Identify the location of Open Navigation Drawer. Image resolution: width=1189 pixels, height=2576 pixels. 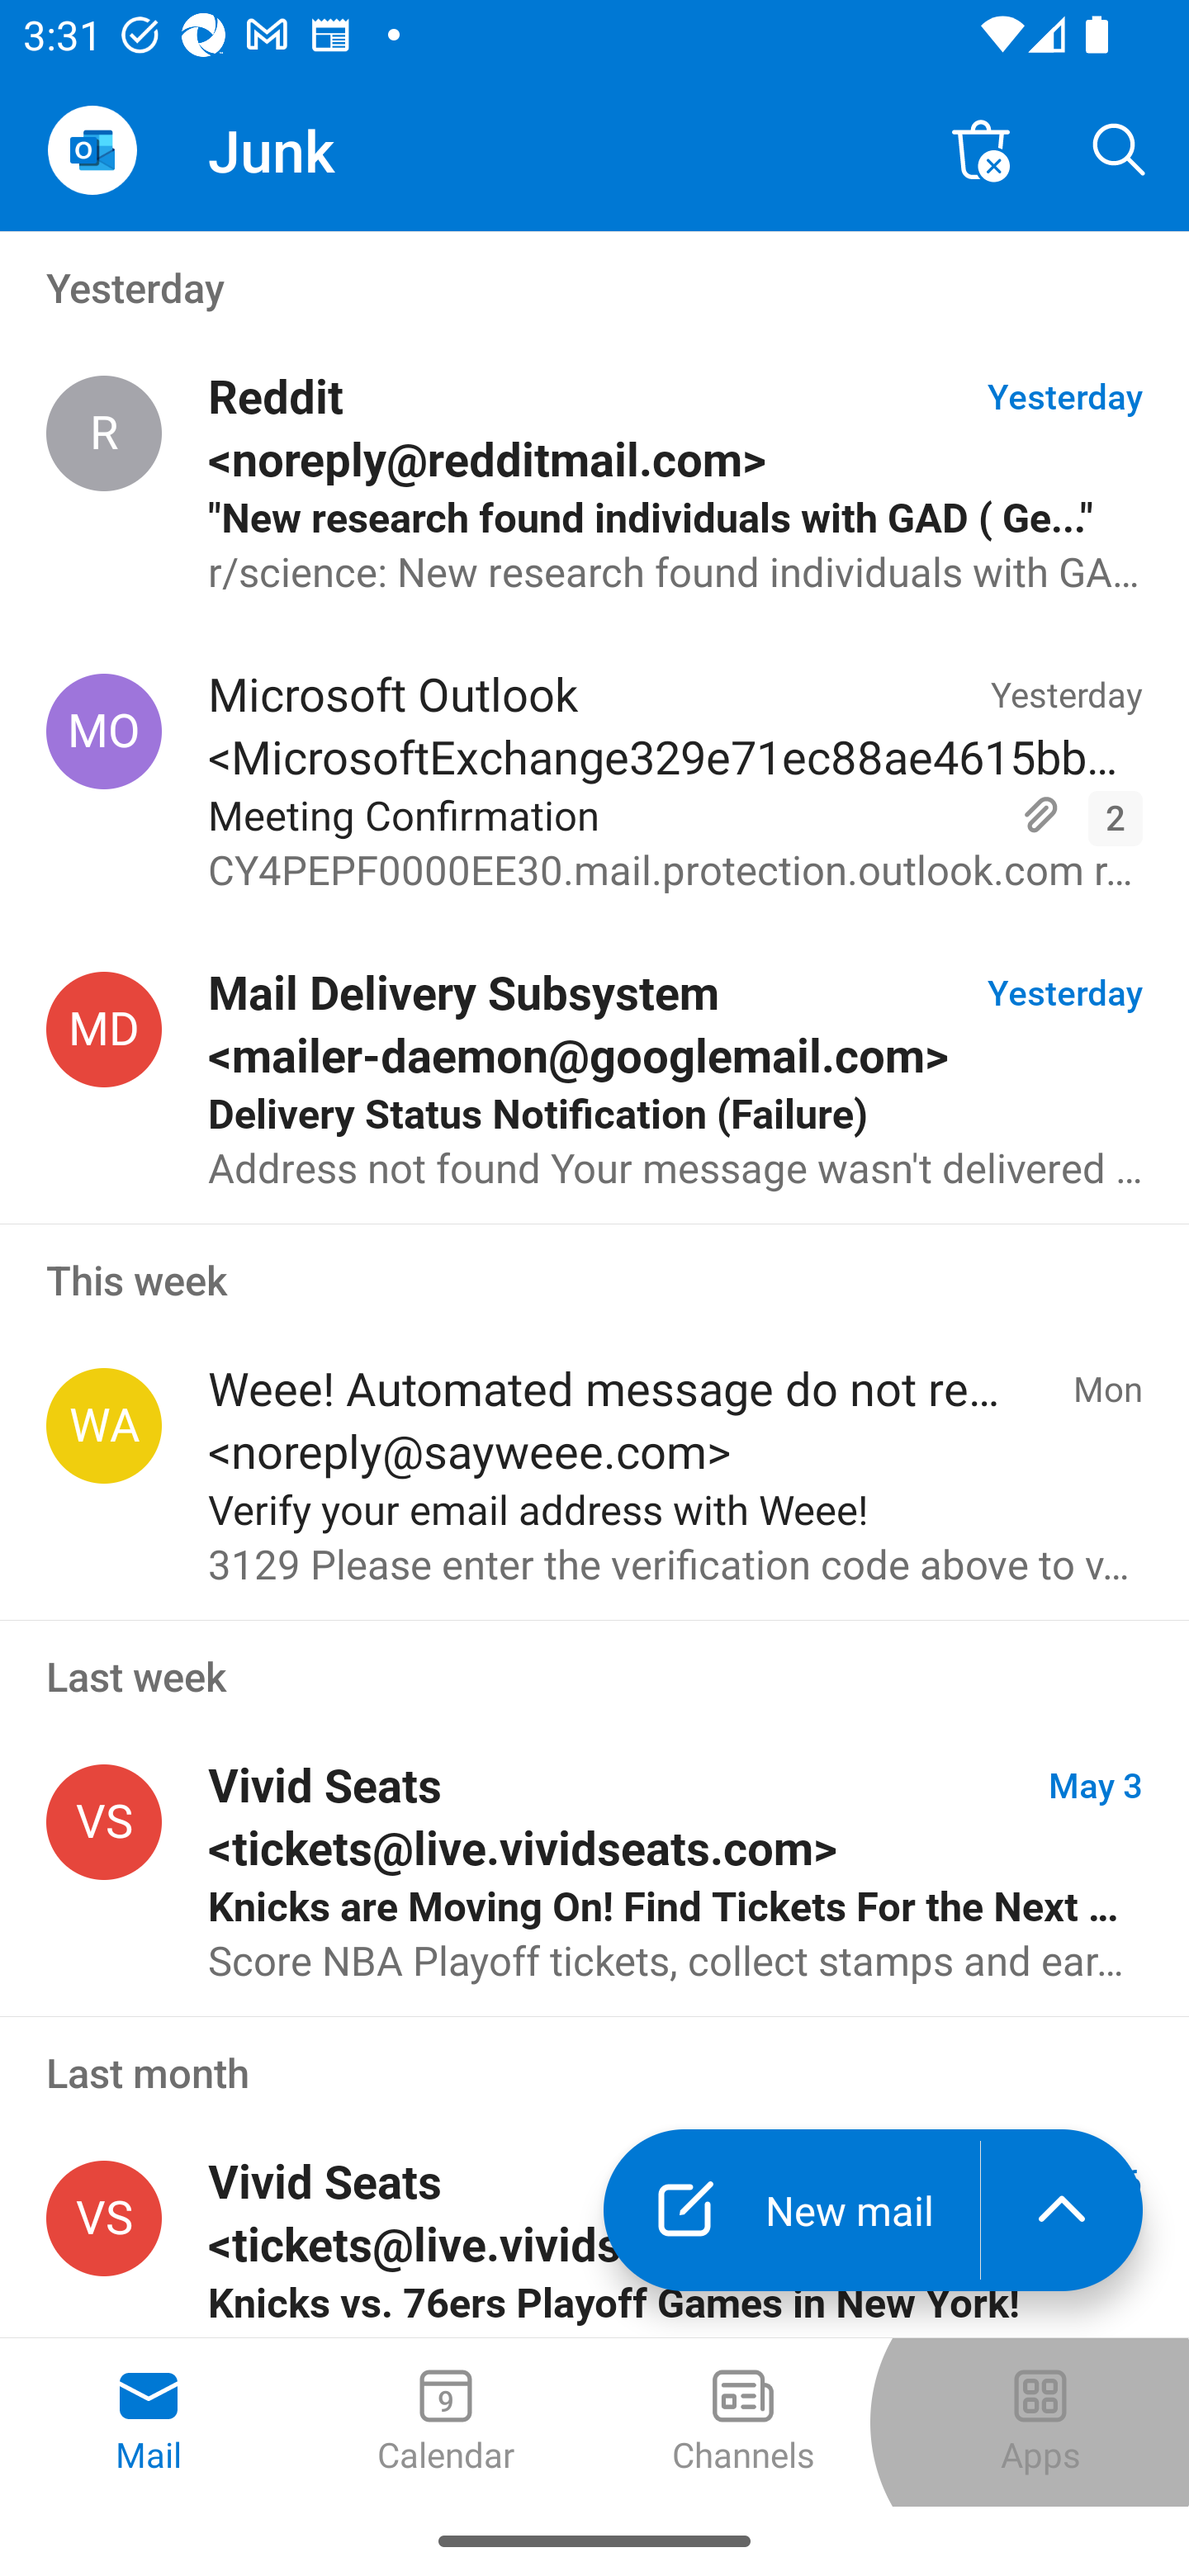
(92, 150).